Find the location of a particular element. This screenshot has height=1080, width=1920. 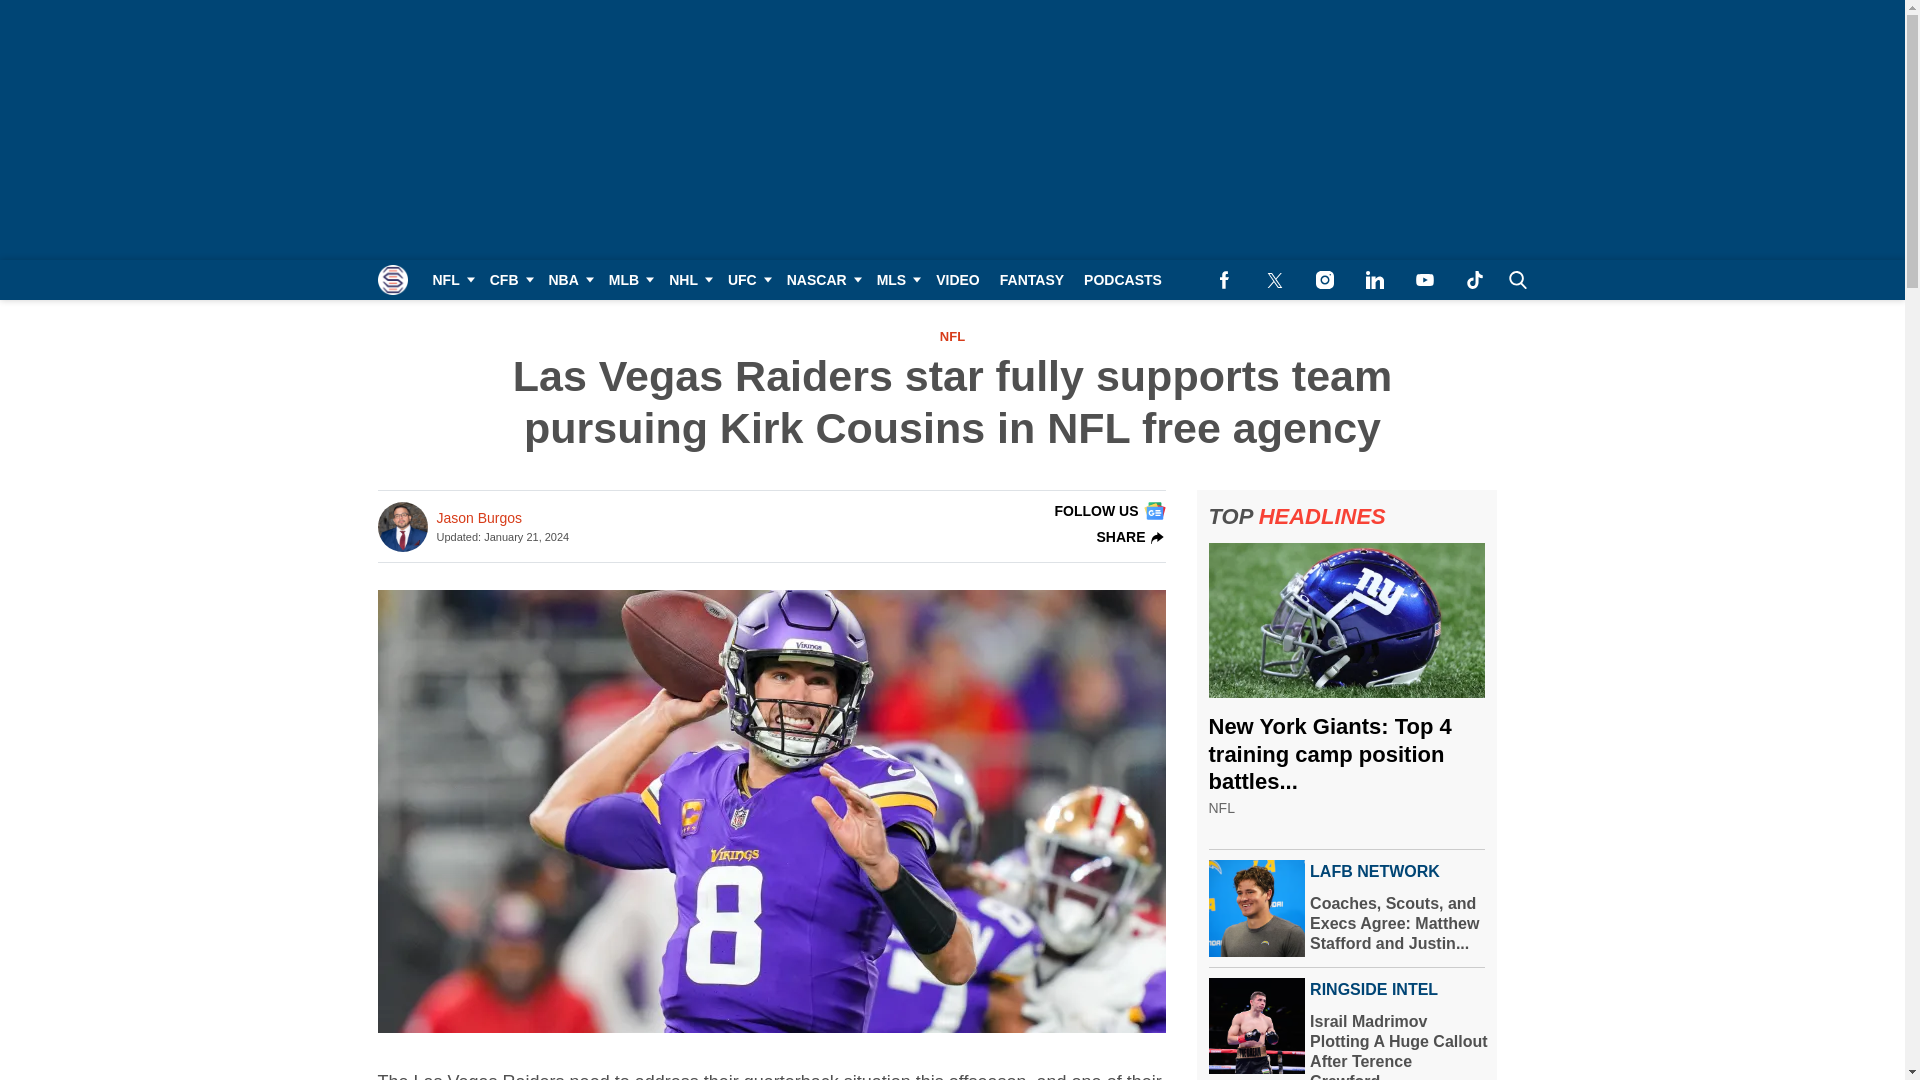

MLB is located at coordinates (628, 280).